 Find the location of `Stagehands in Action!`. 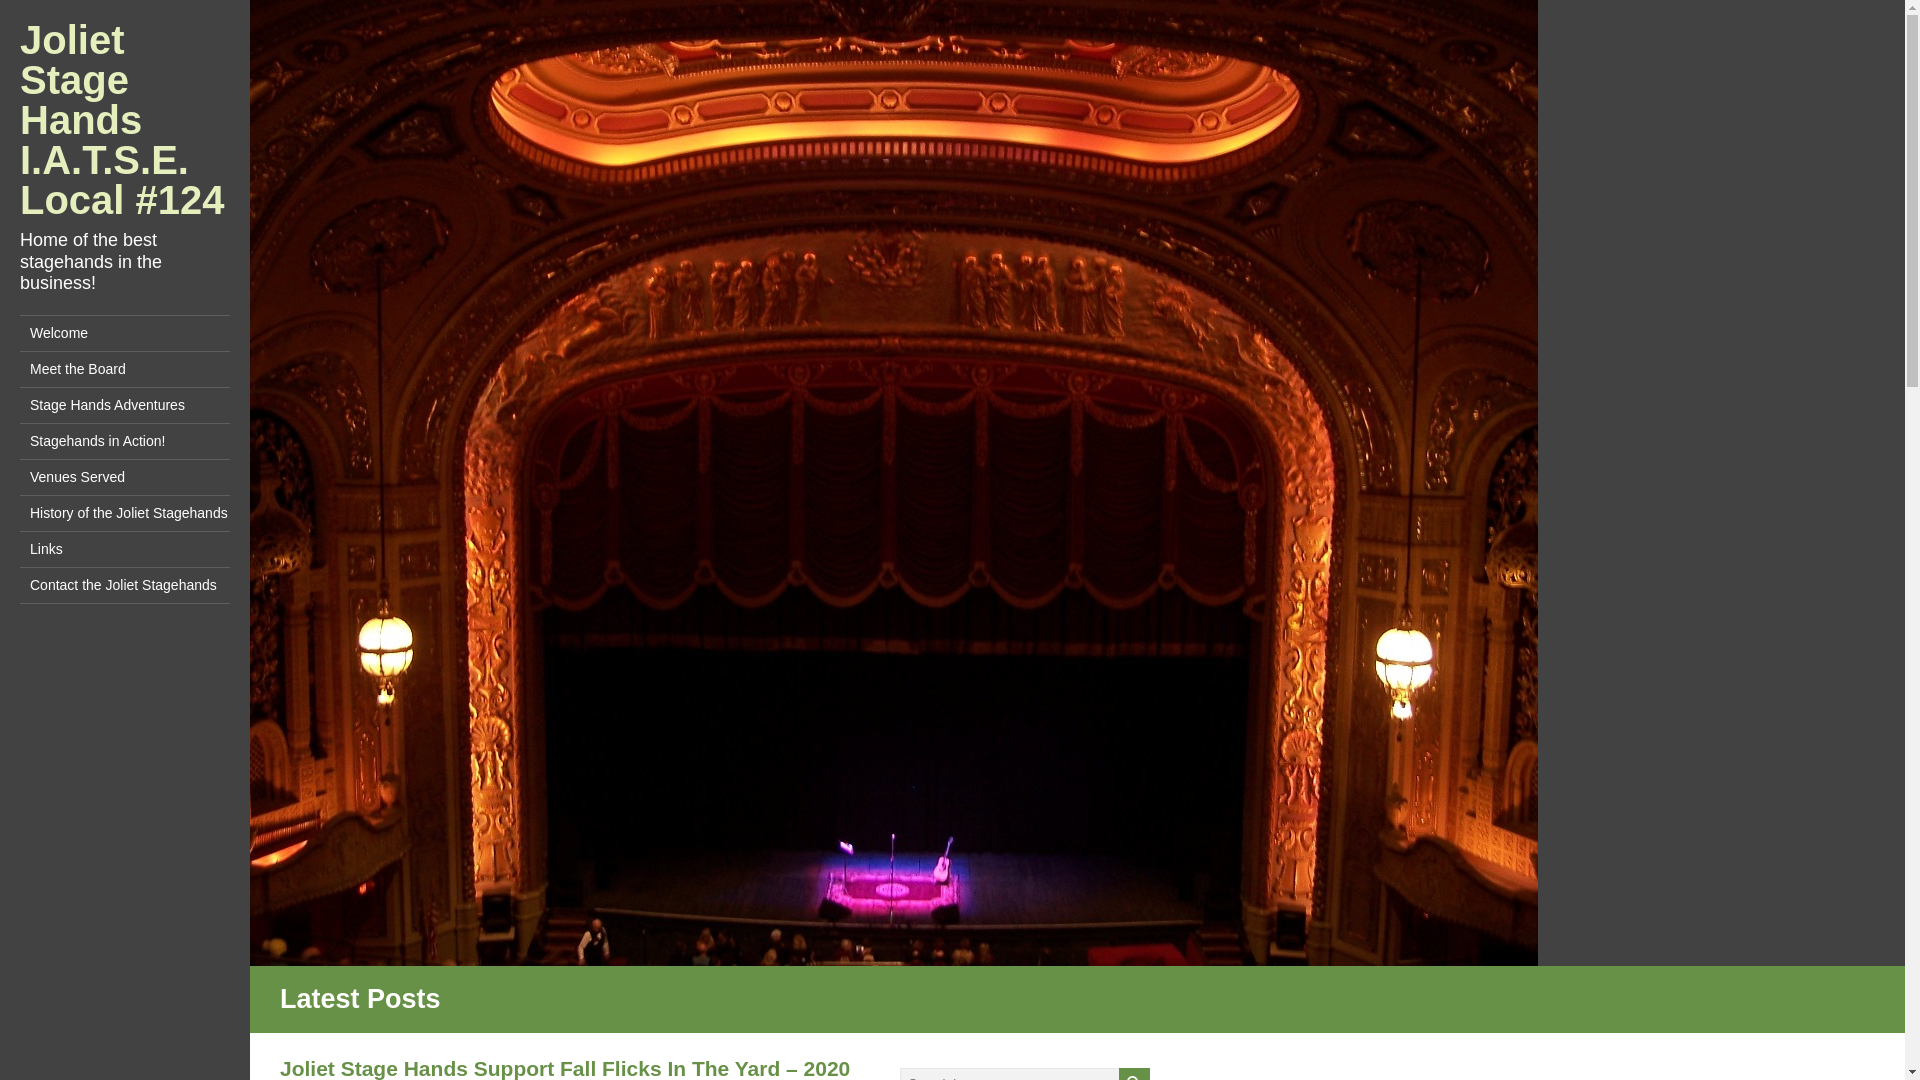

Stagehands in Action! is located at coordinates (124, 442).